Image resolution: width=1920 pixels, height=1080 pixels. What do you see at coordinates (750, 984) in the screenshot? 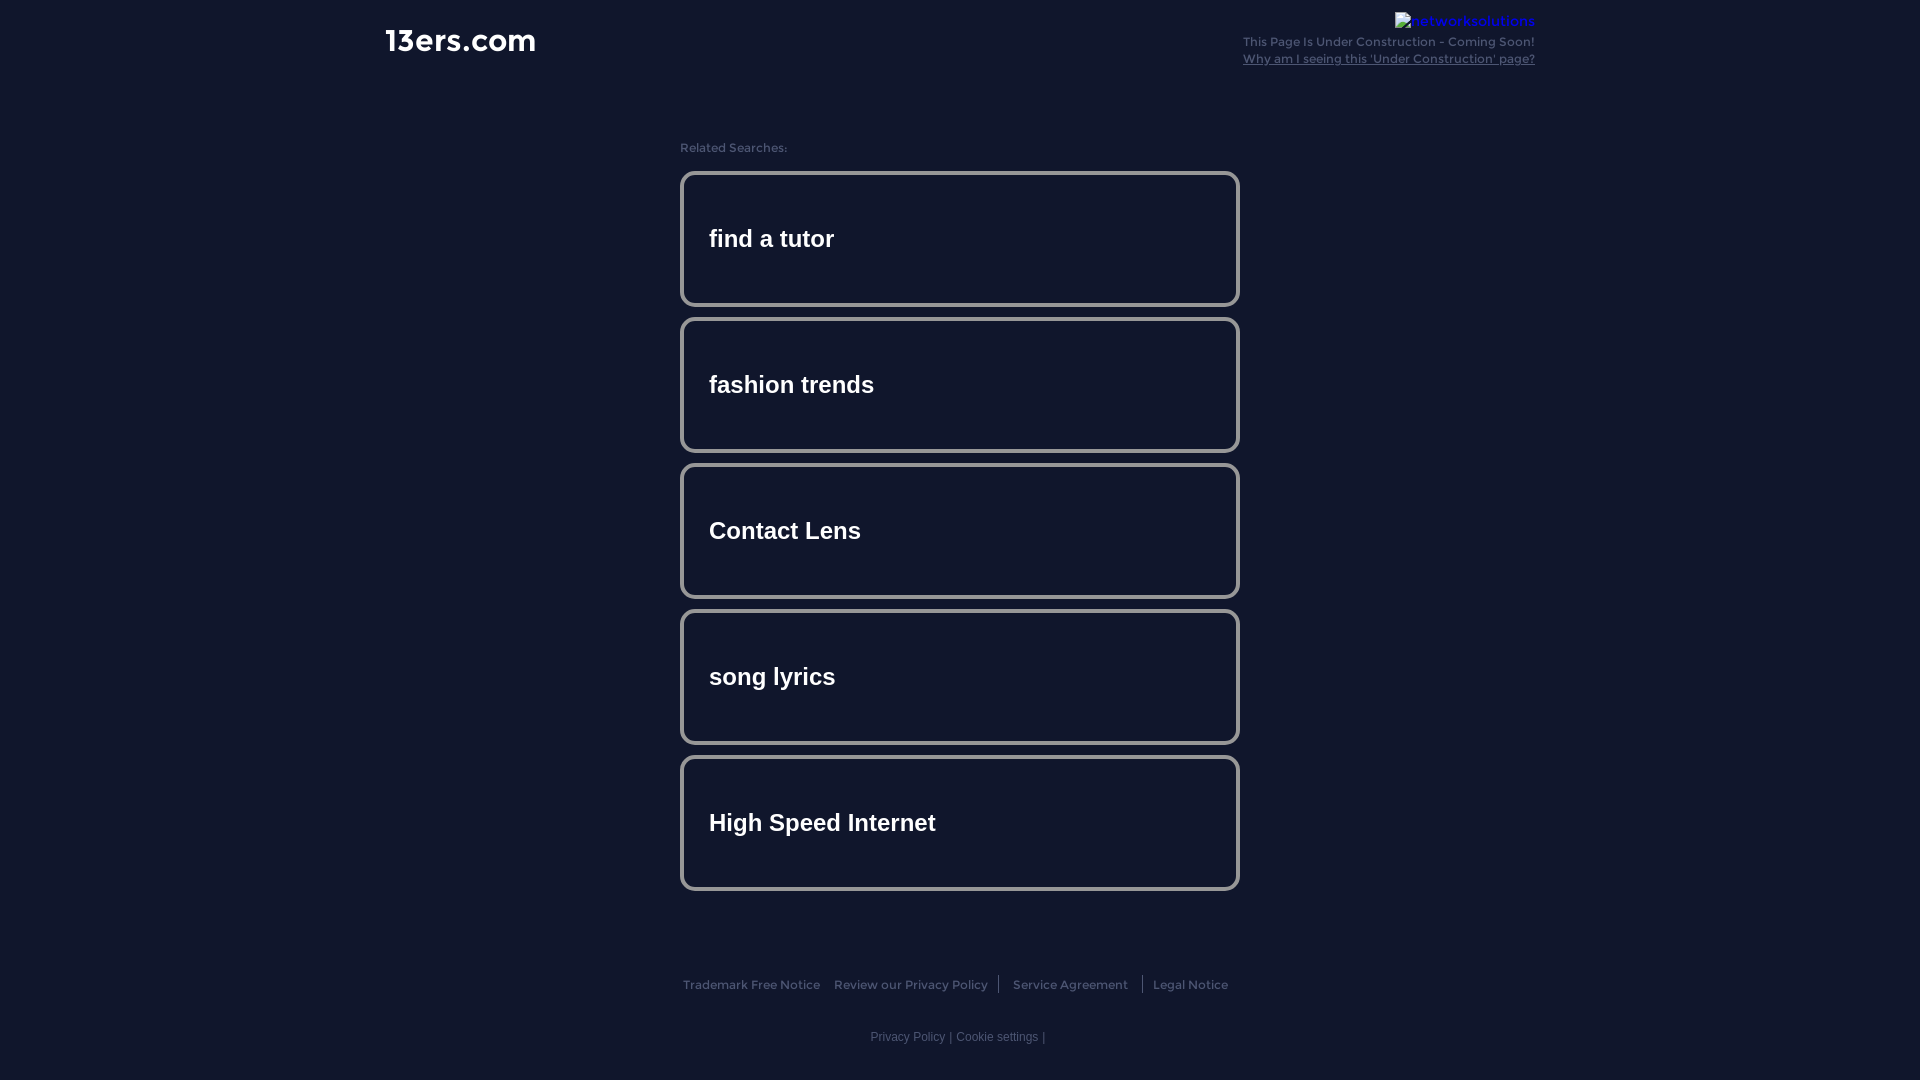
I see `Trademark Free Notice` at bounding box center [750, 984].